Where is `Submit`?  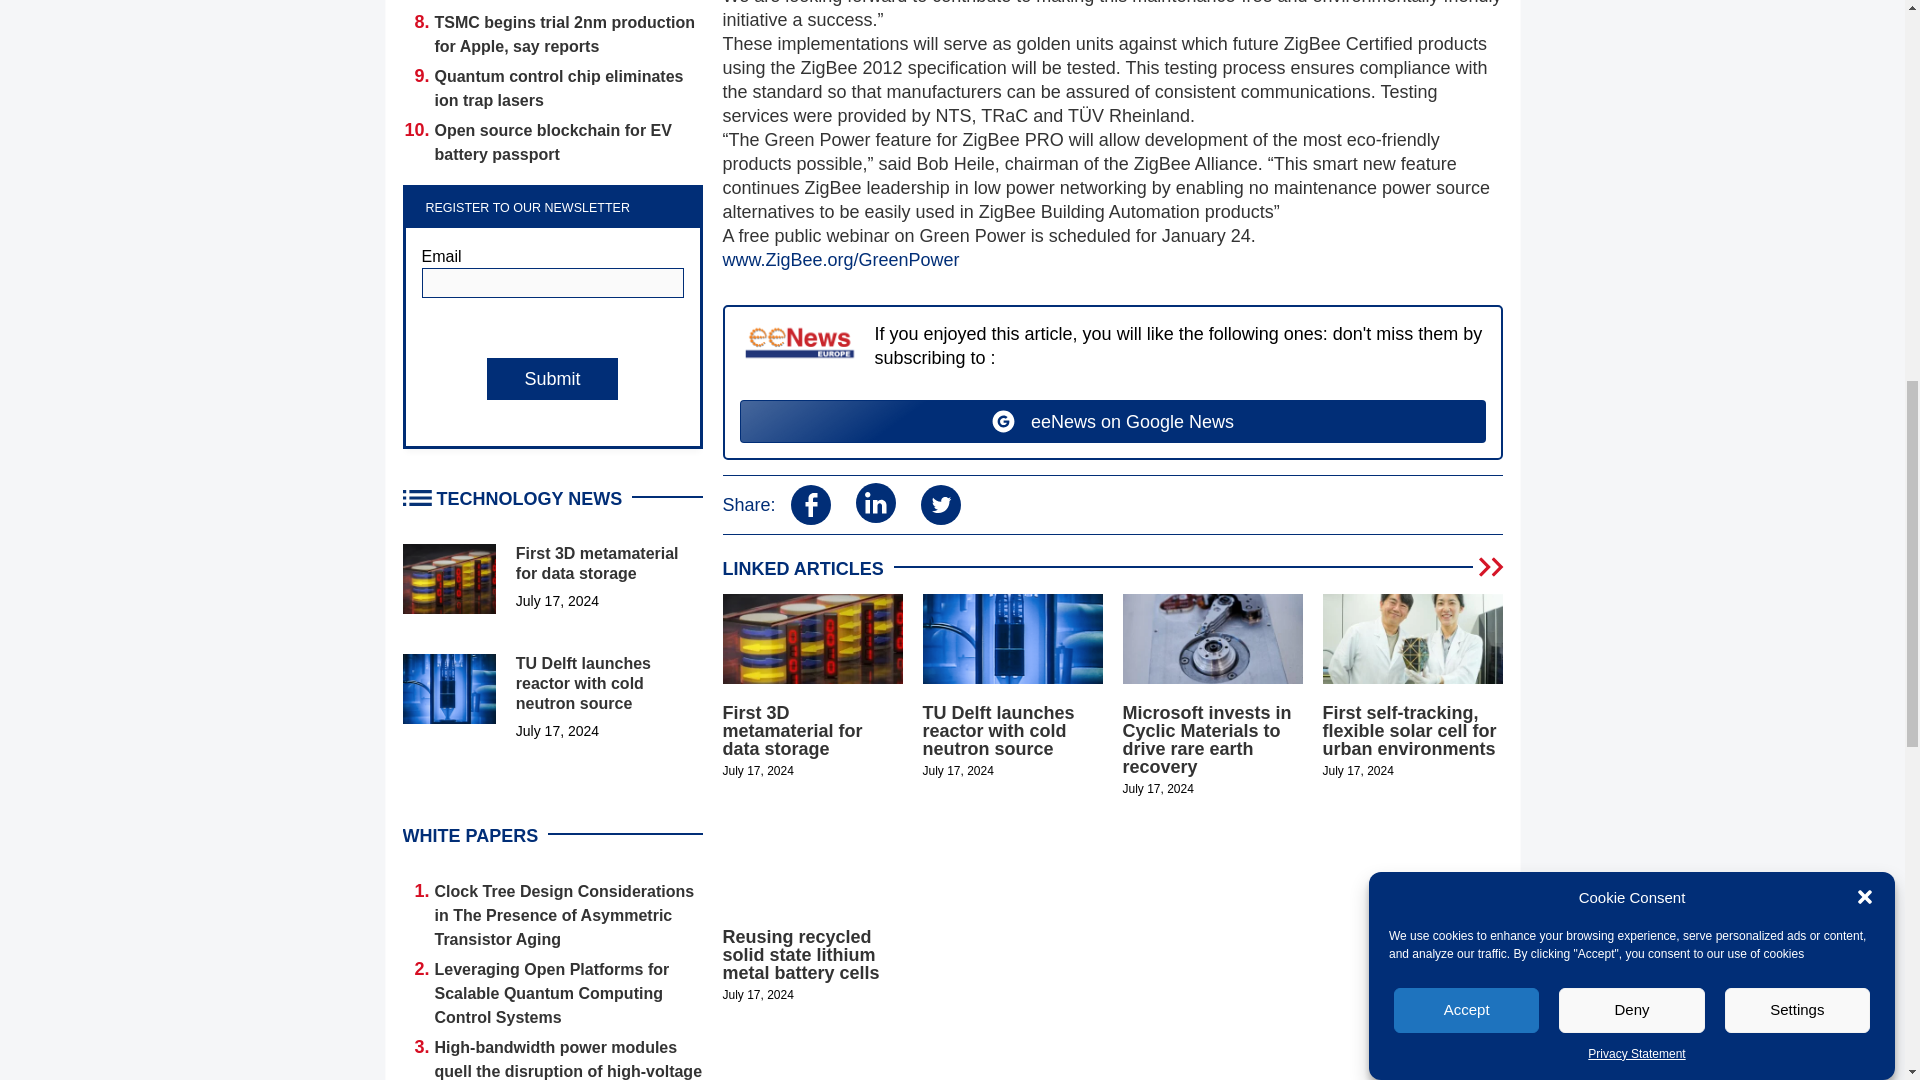
Submit is located at coordinates (552, 378).